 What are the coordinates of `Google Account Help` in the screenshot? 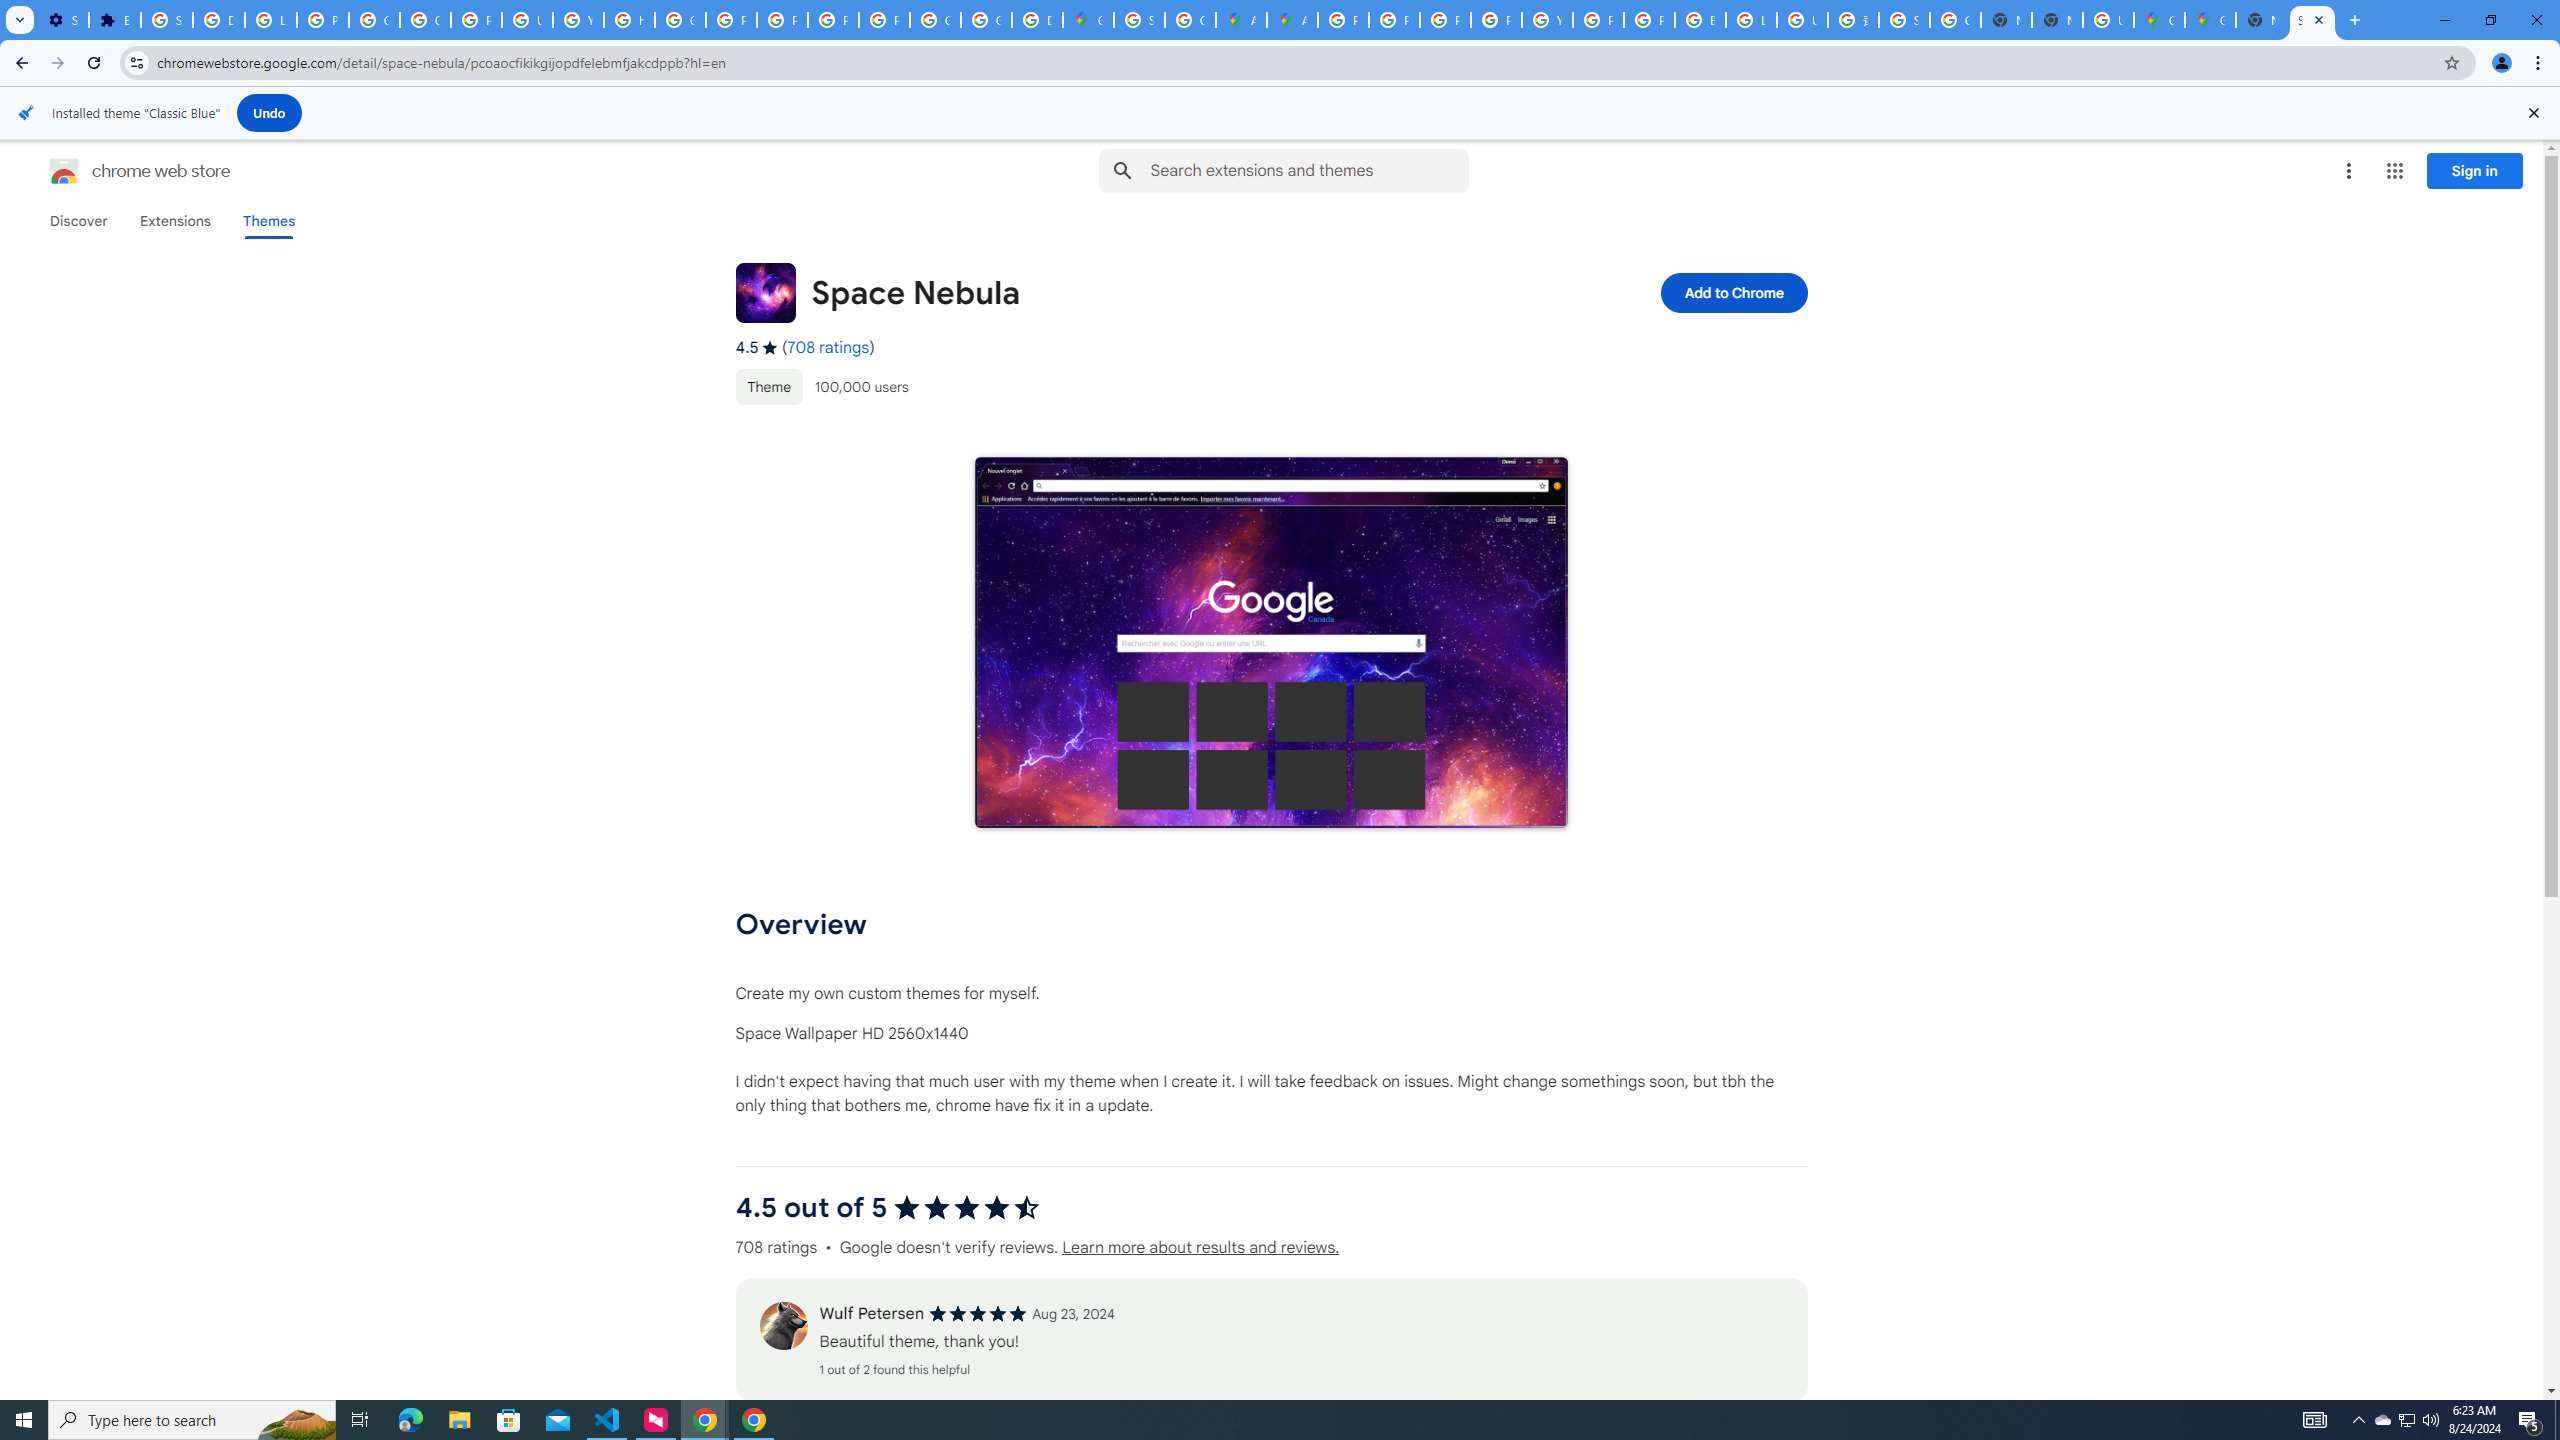 It's located at (374, 20).